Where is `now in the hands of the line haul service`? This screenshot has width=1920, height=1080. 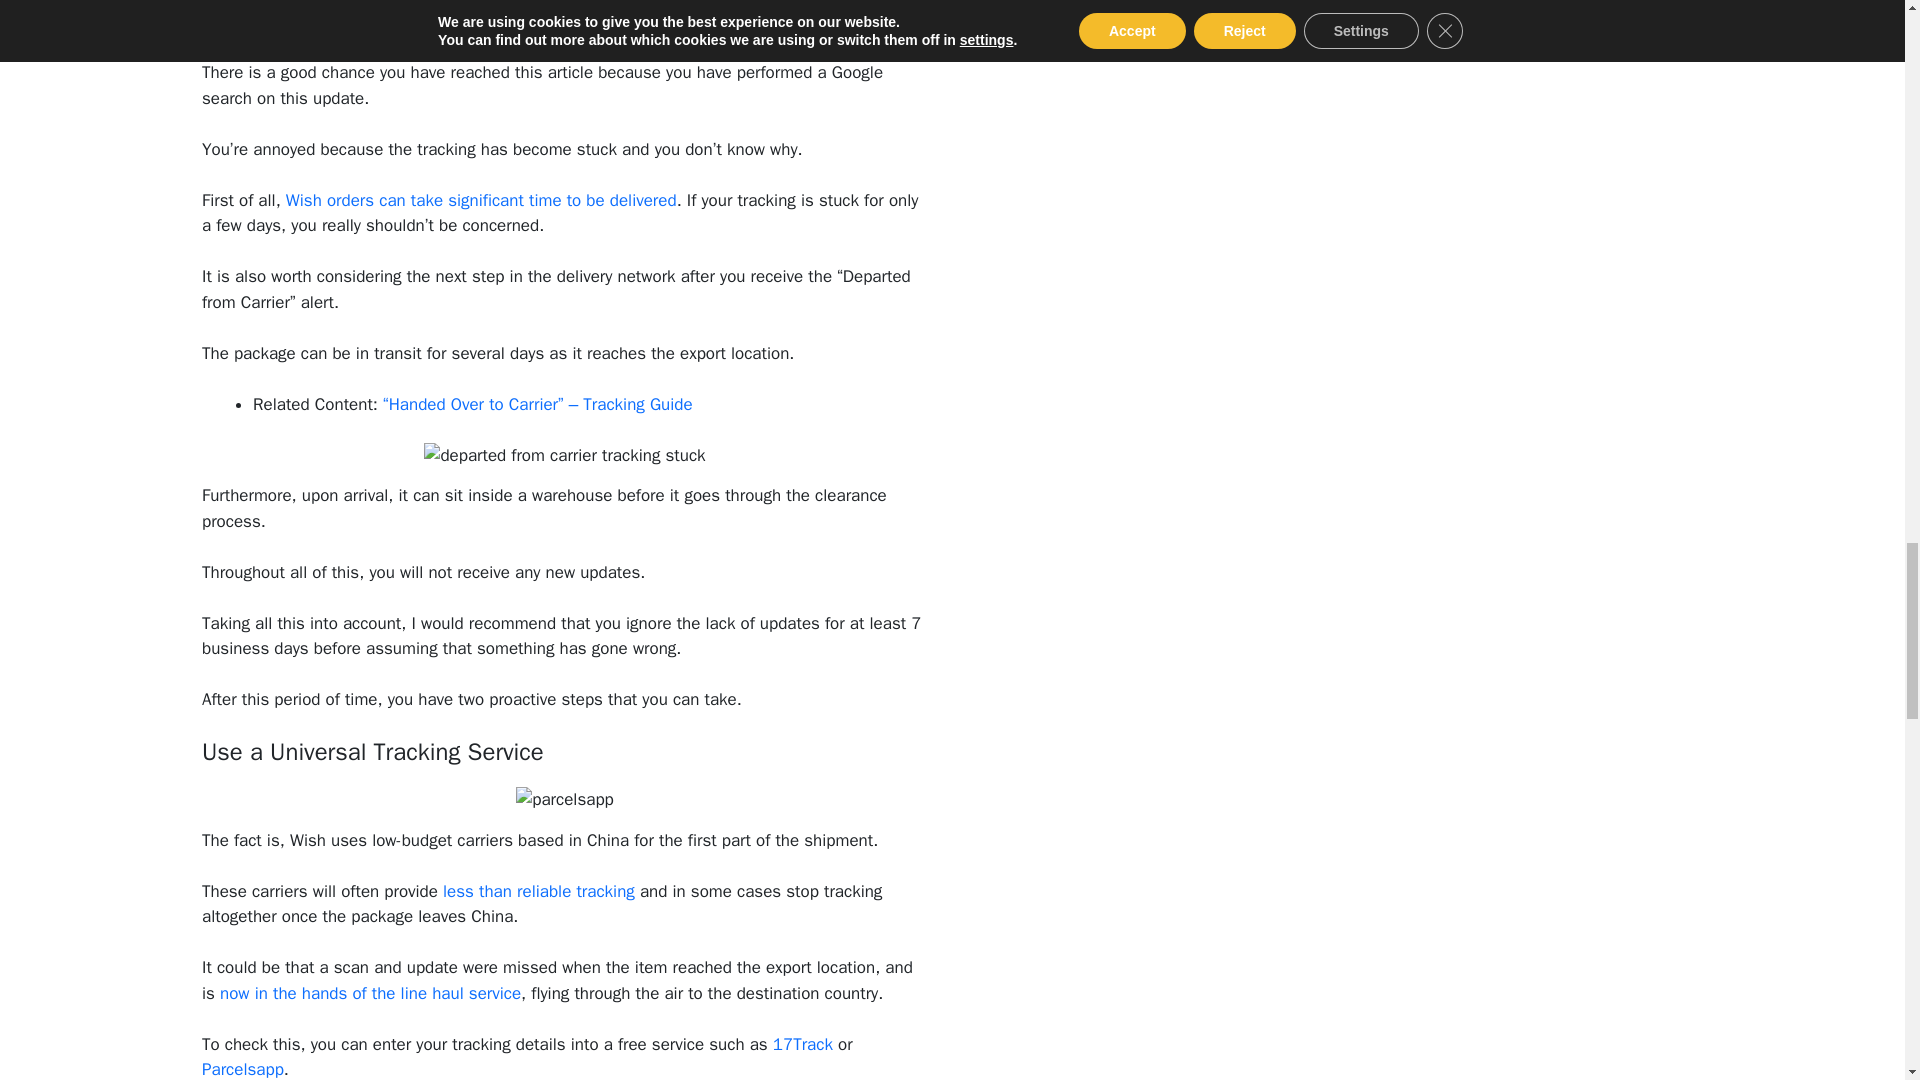
now in the hands of the line haul service is located at coordinates (370, 993).